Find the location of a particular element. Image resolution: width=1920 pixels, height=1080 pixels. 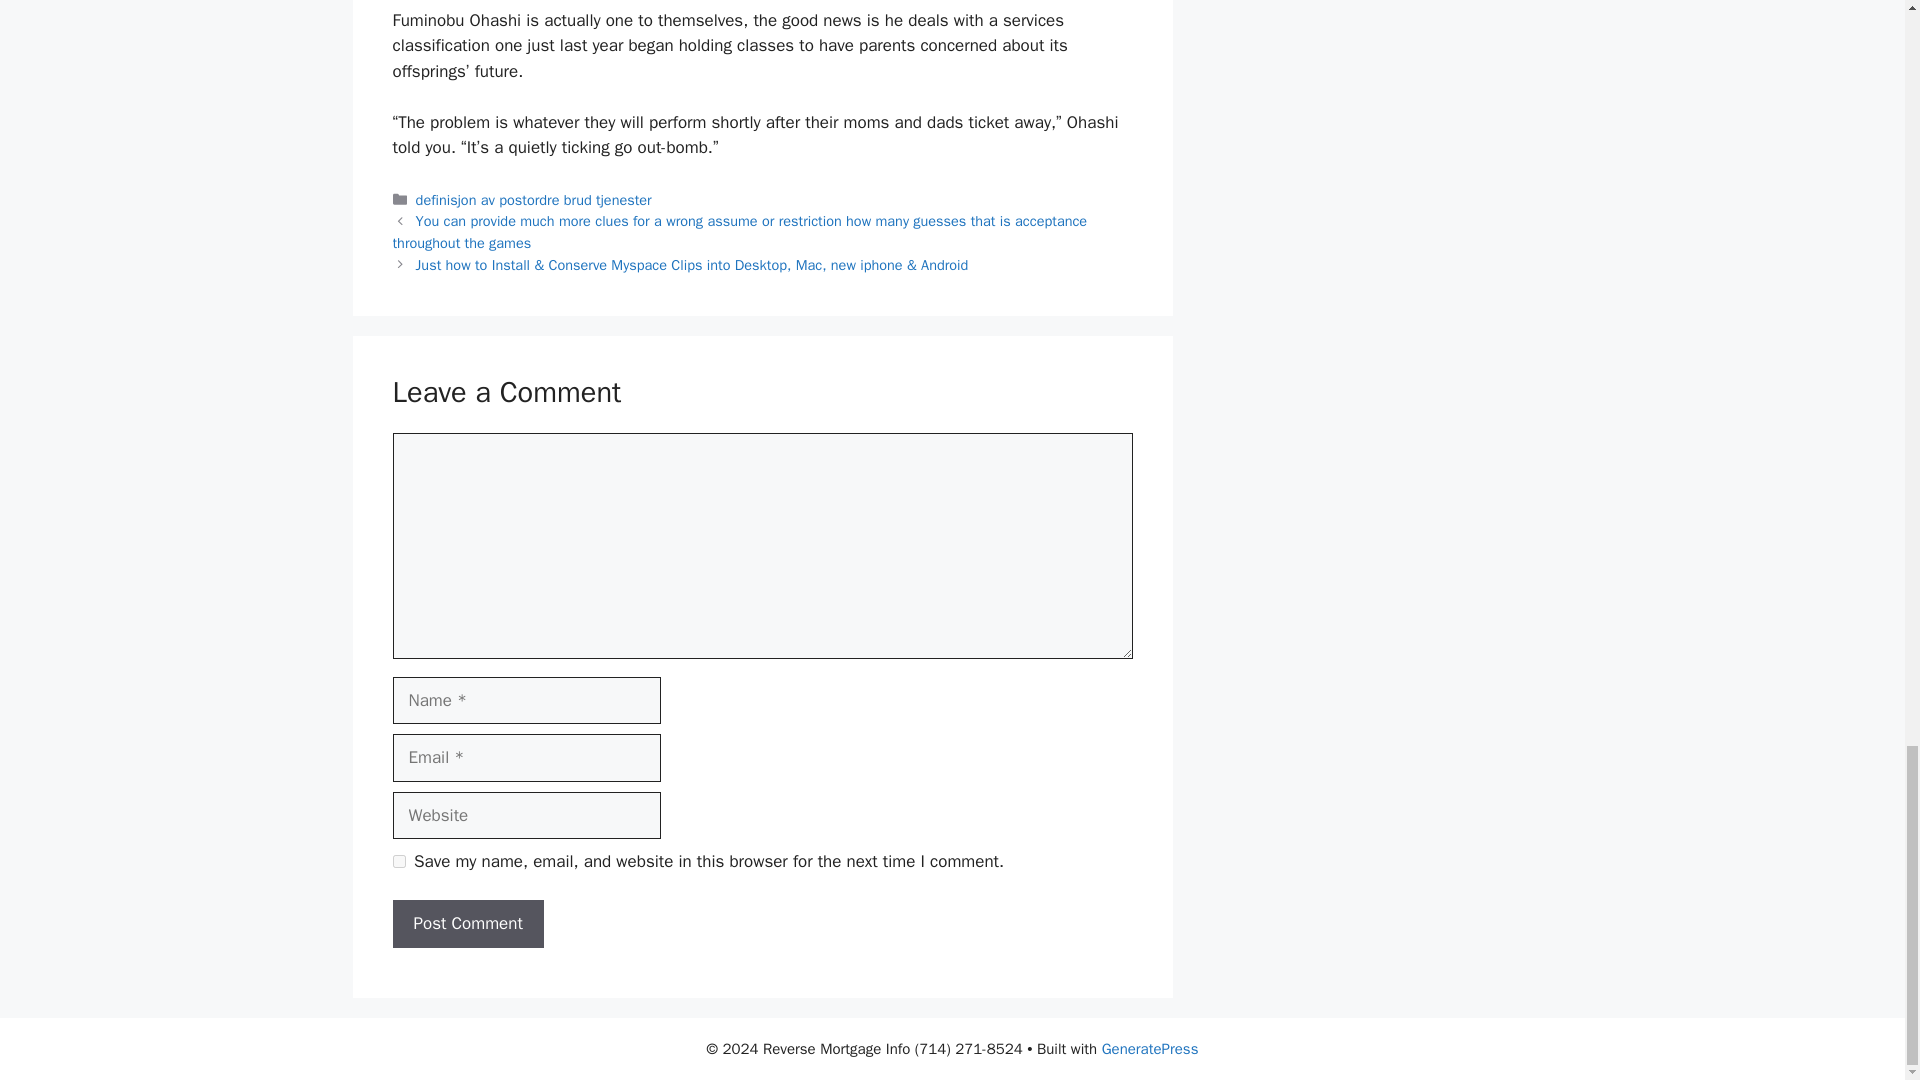

definisjon av postordre brud tjenester is located at coordinates (534, 200).